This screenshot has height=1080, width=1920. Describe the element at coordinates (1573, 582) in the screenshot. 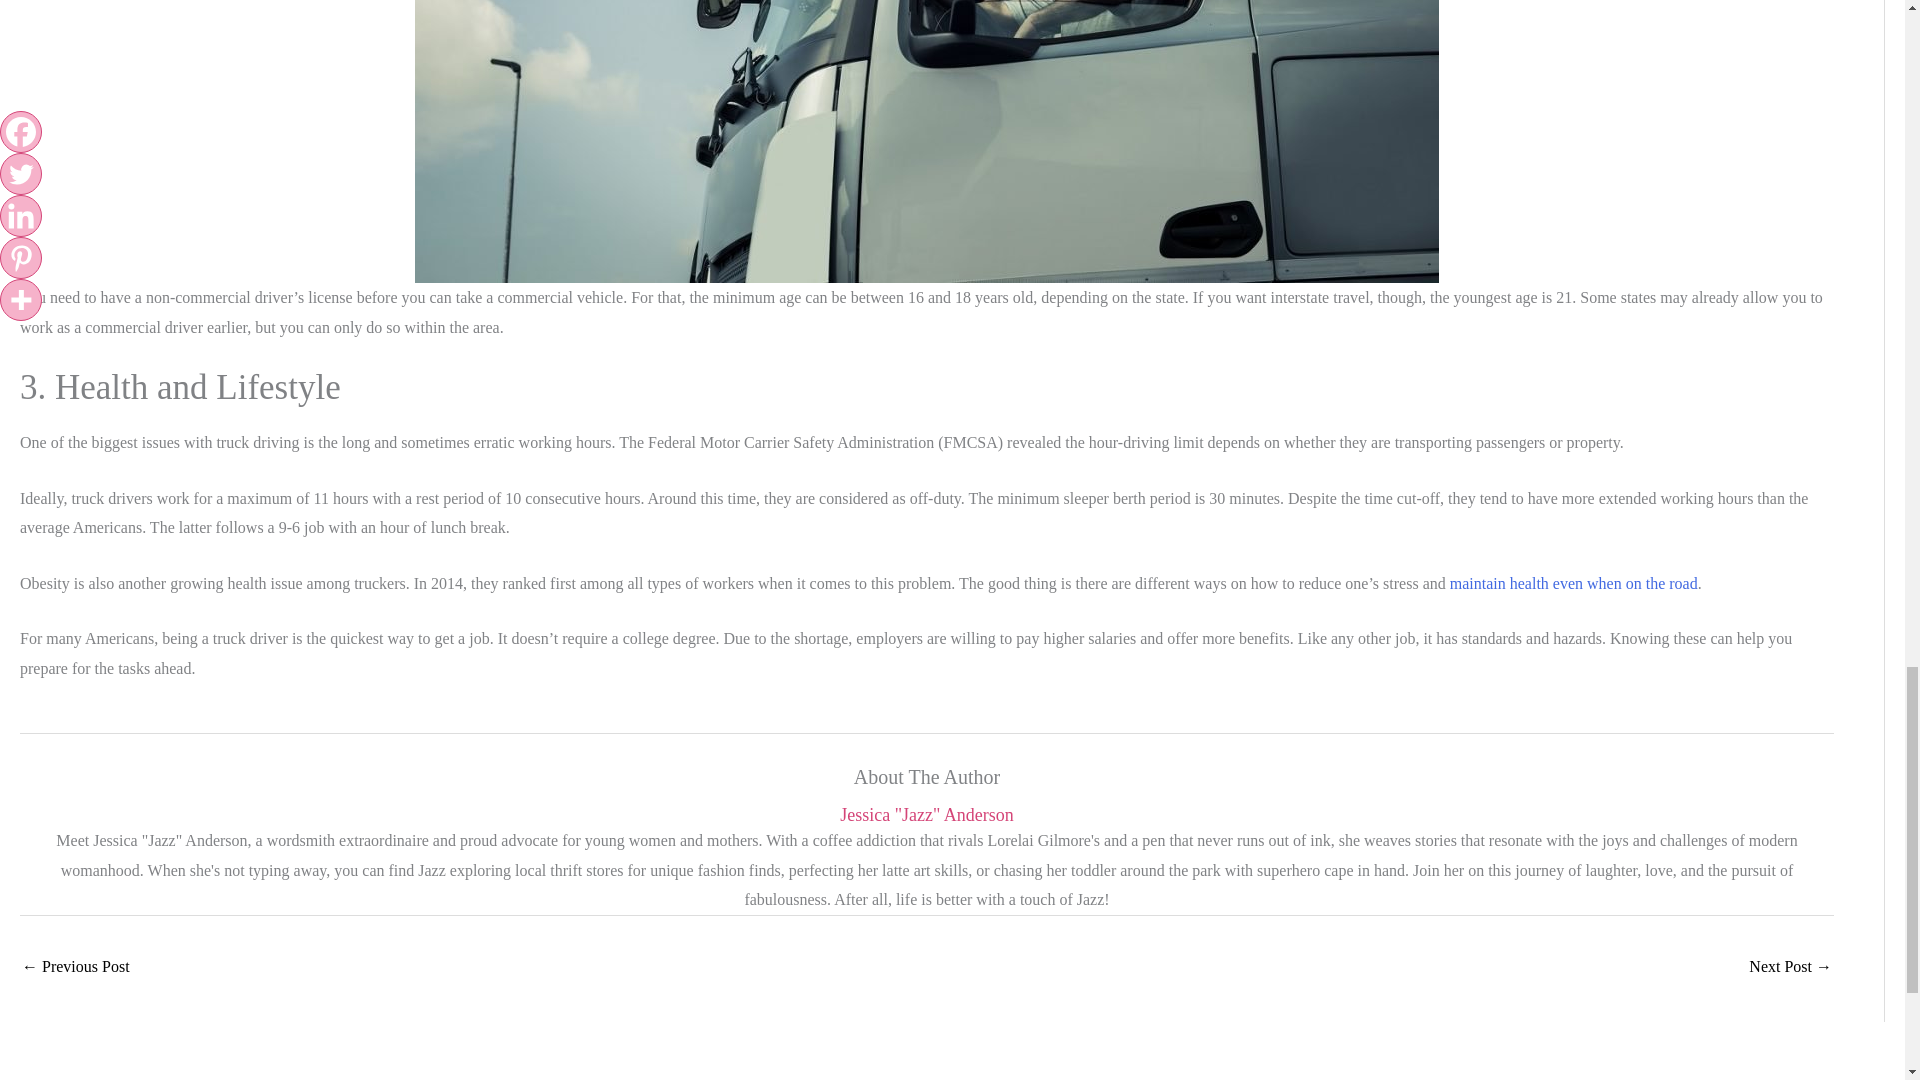

I see `The Balance Careers` at that location.